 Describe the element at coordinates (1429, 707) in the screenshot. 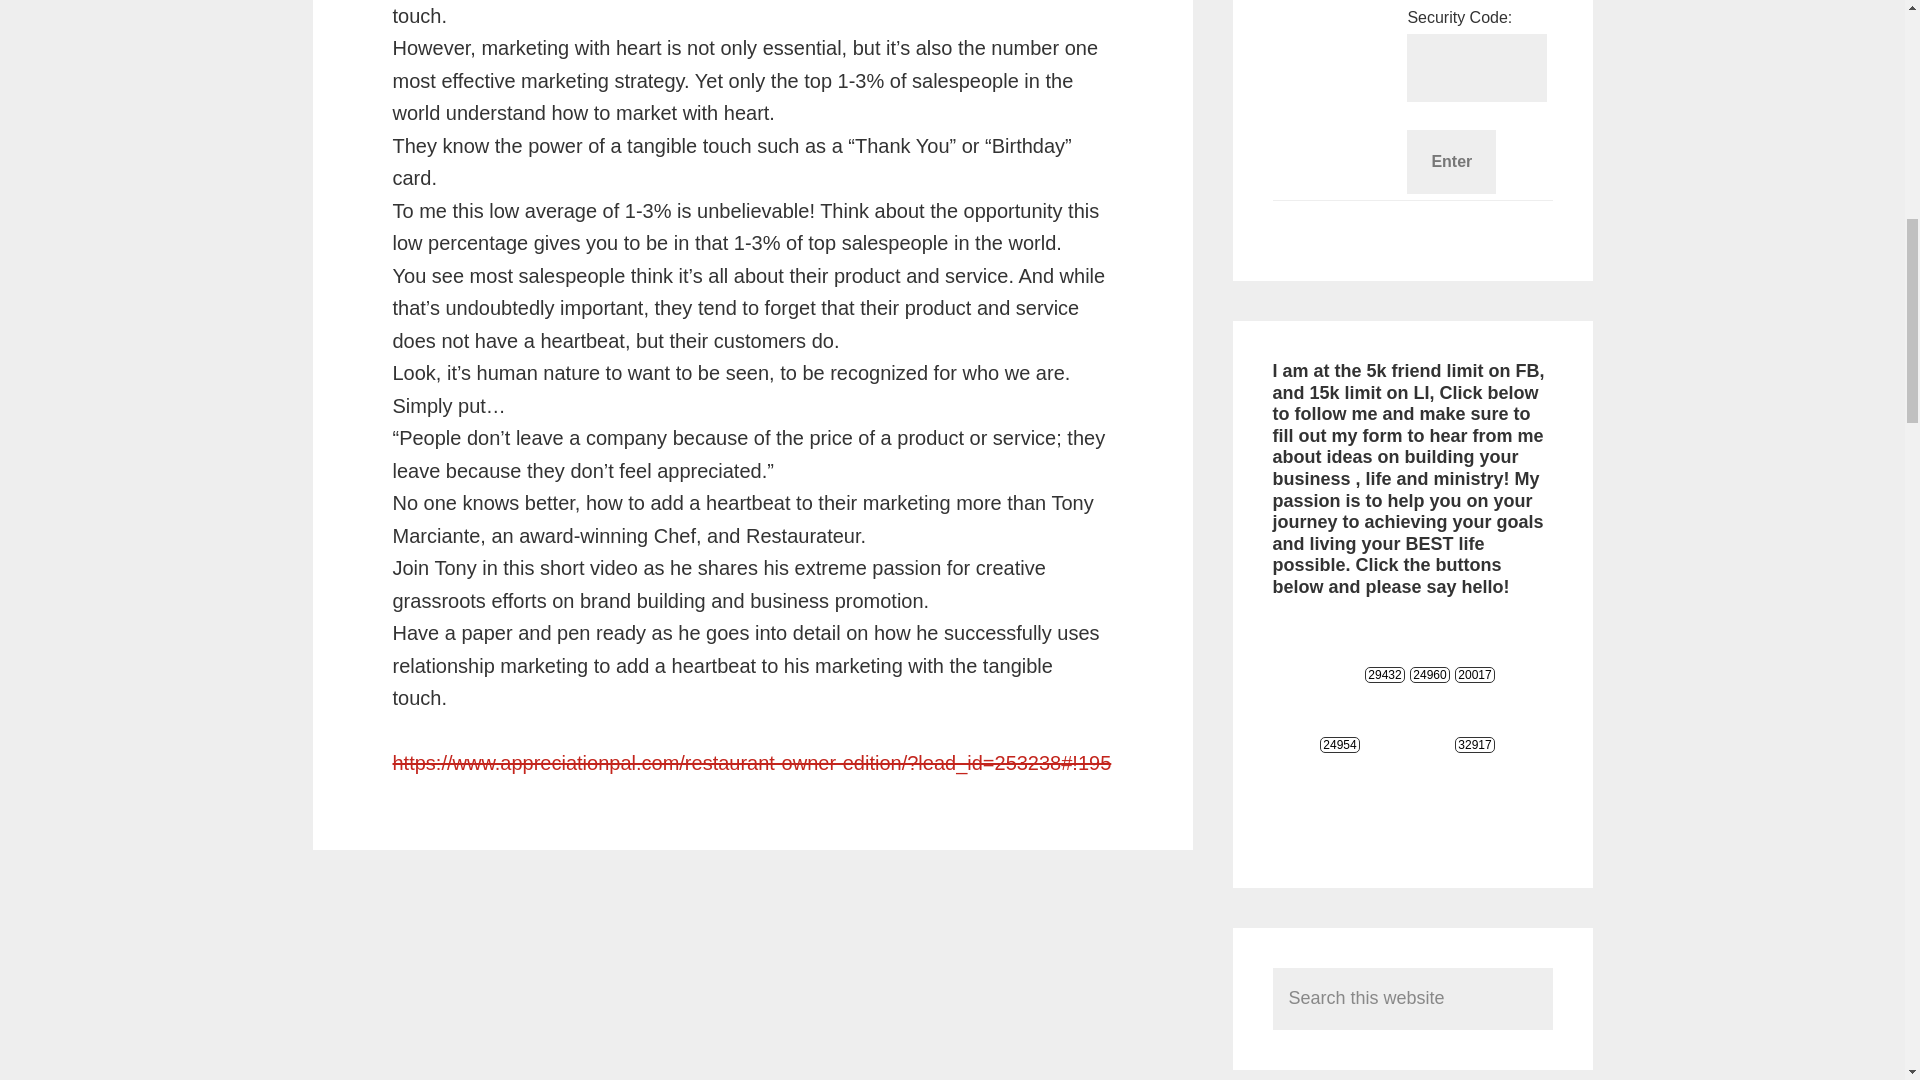

I see `Soundcloud` at that location.